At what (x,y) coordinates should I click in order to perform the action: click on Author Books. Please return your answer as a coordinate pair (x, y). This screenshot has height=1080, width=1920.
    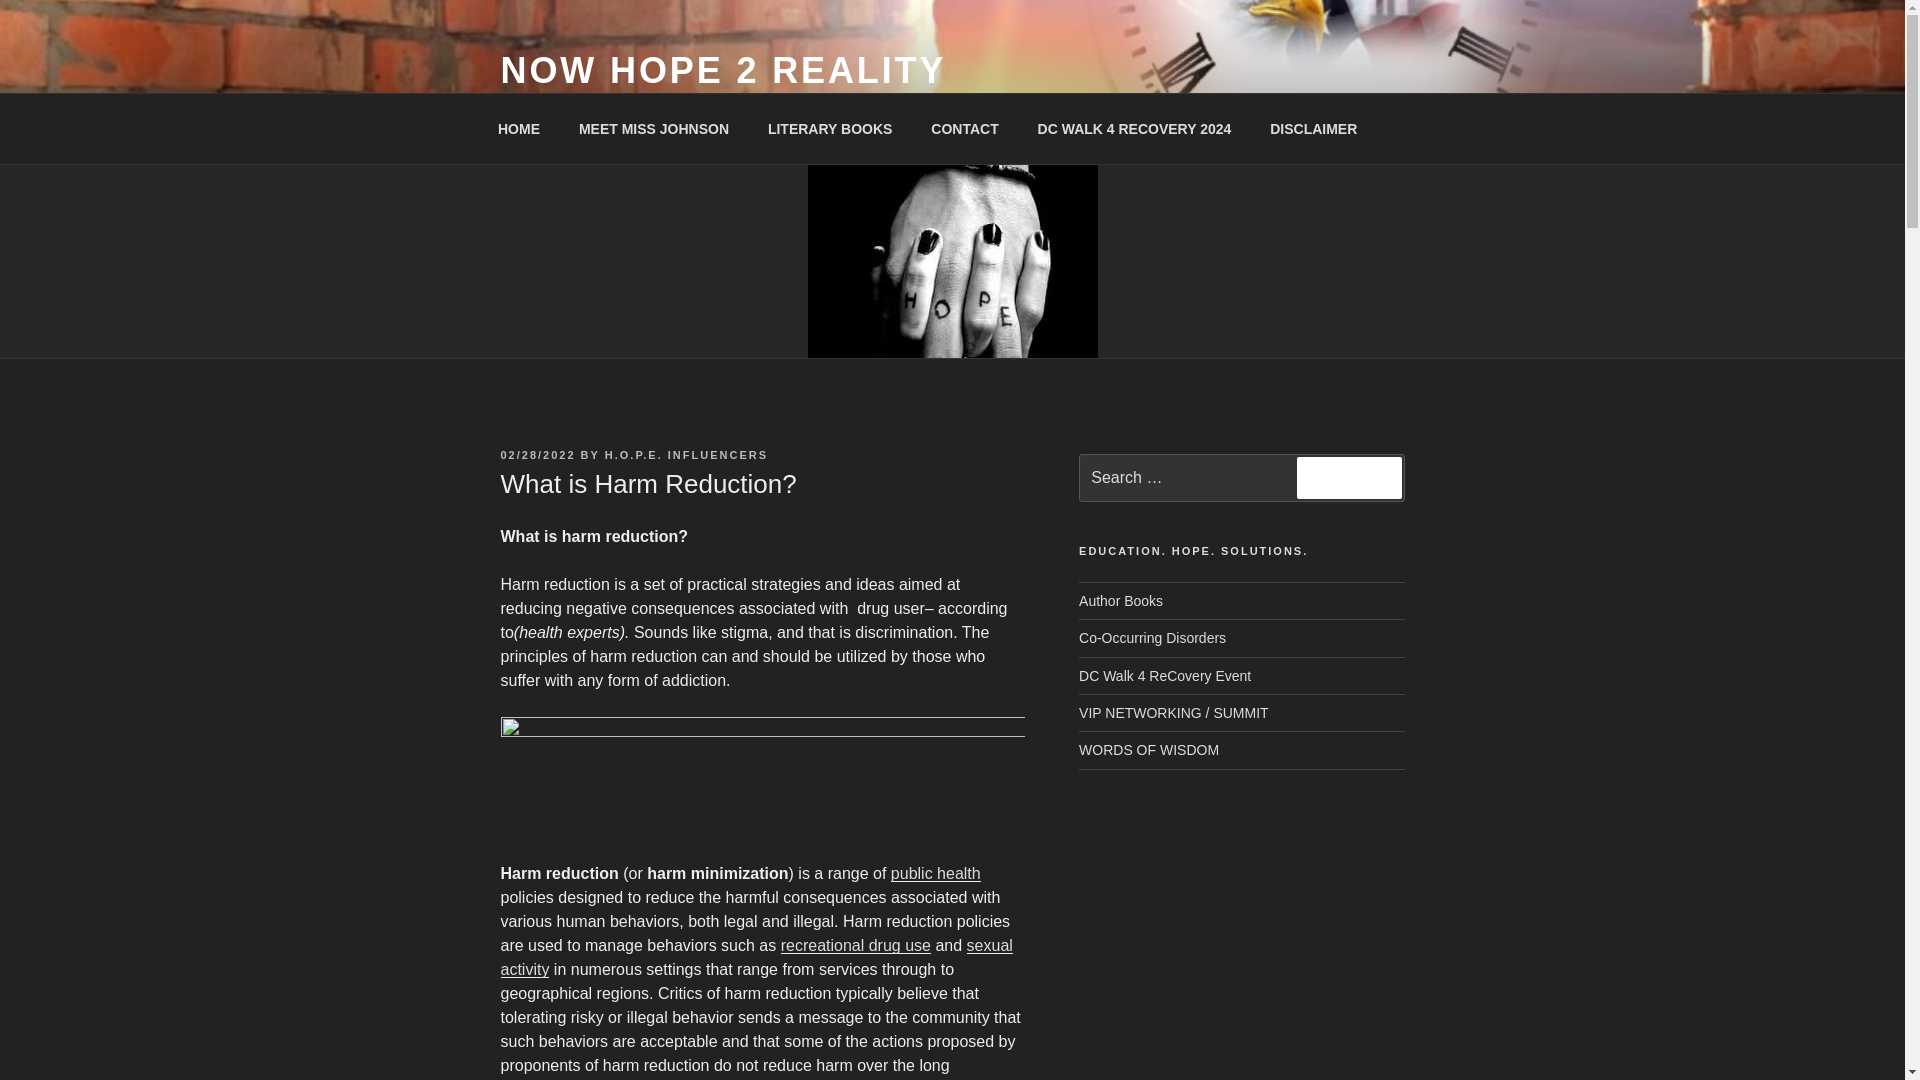
    Looking at the image, I should click on (1121, 600).